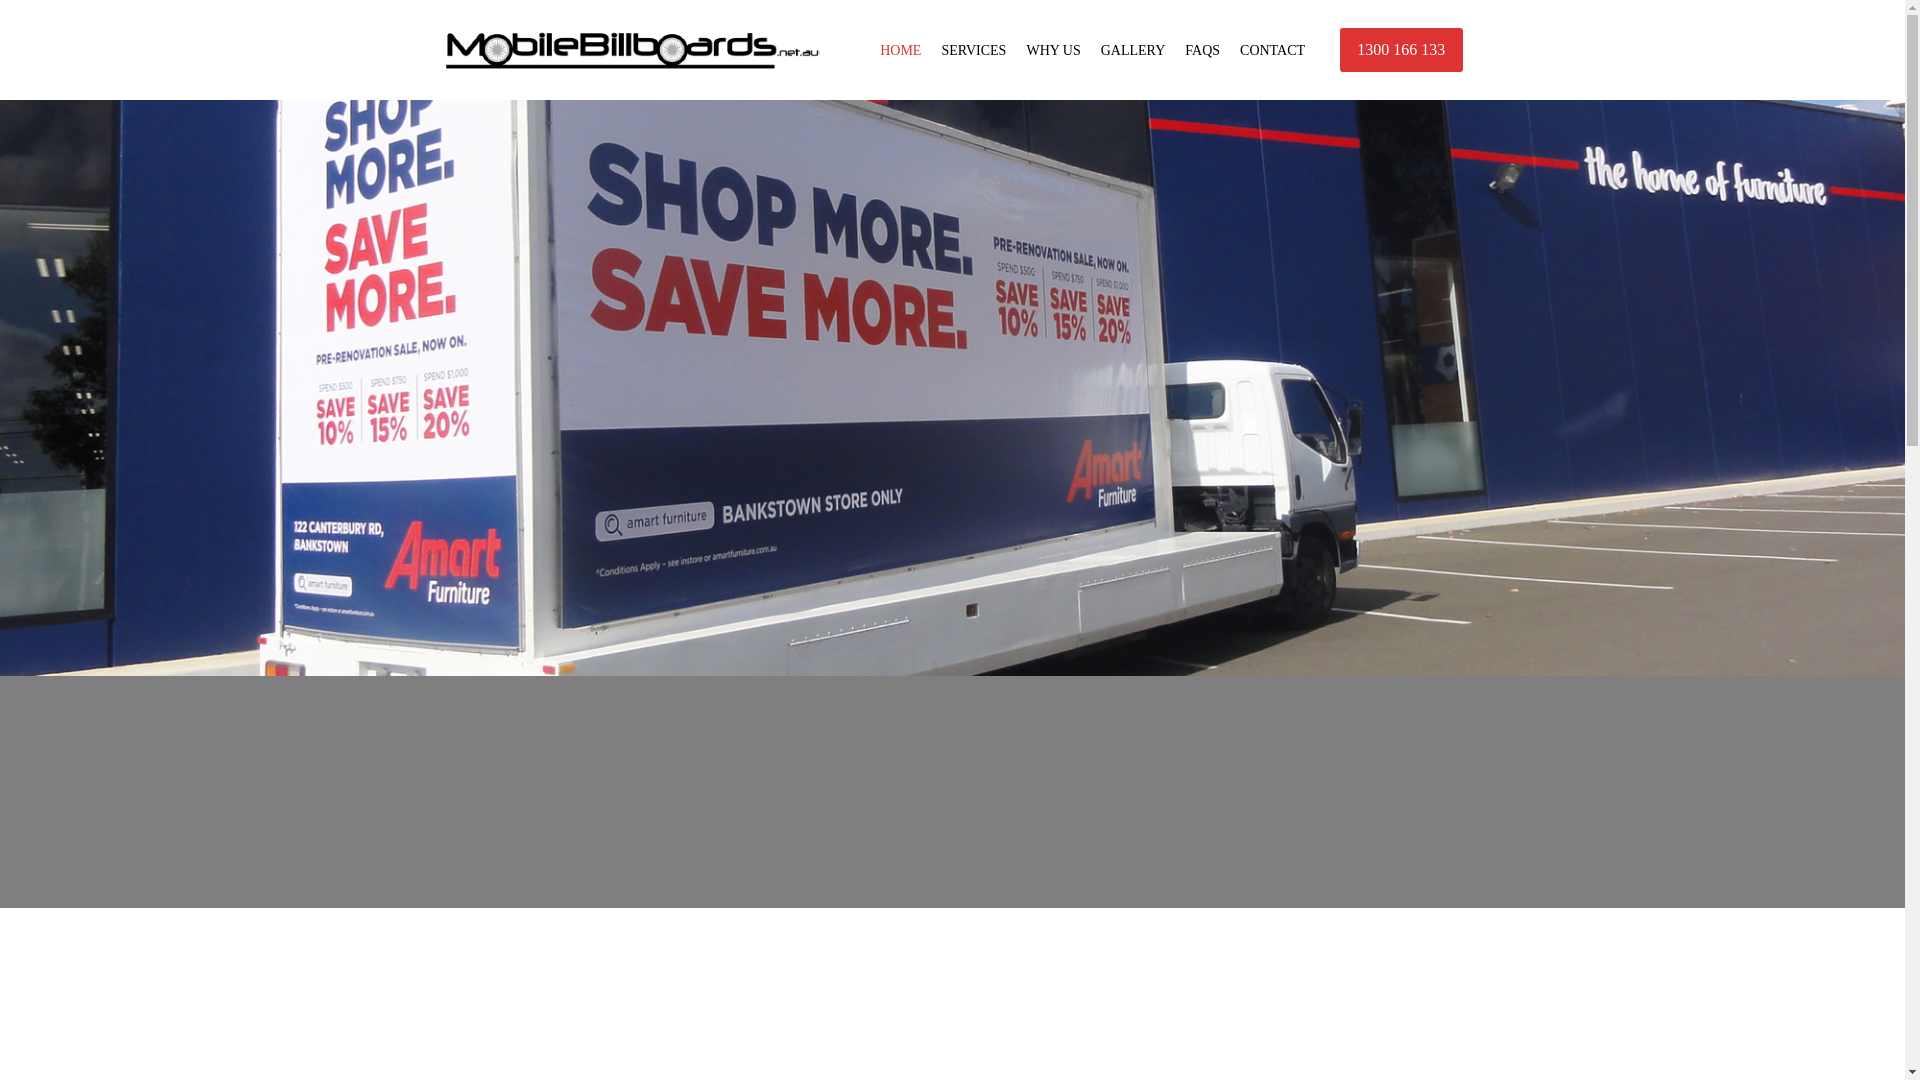 The image size is (1920, 1080). What do you see at coordinates (1272, 50) in the screenshot?
I see `CONTACT` at bounding box center [1272, 50].